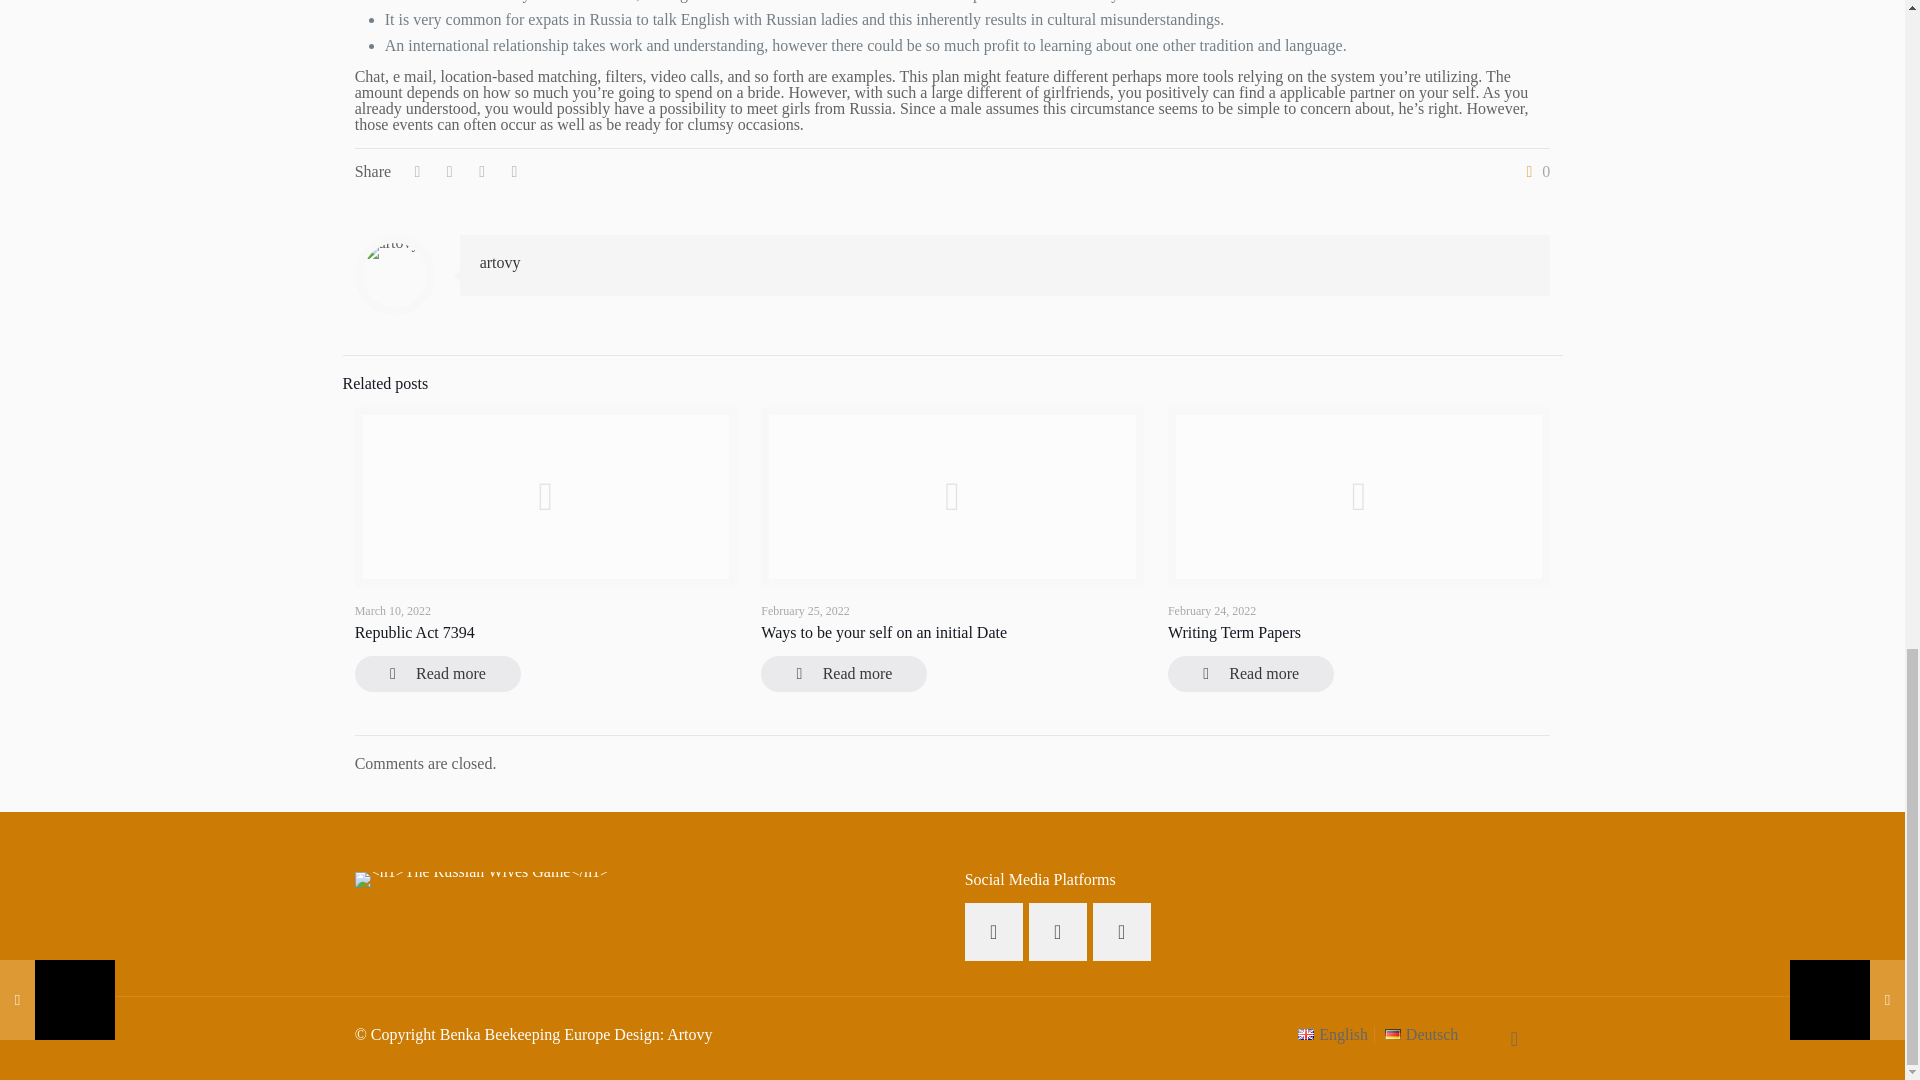 The width and height of the screenshot is (1920, 1080). What do you see at coordinates (1534, 172) in the screenshot?
I see `0` at bounding box center [1534, 172].